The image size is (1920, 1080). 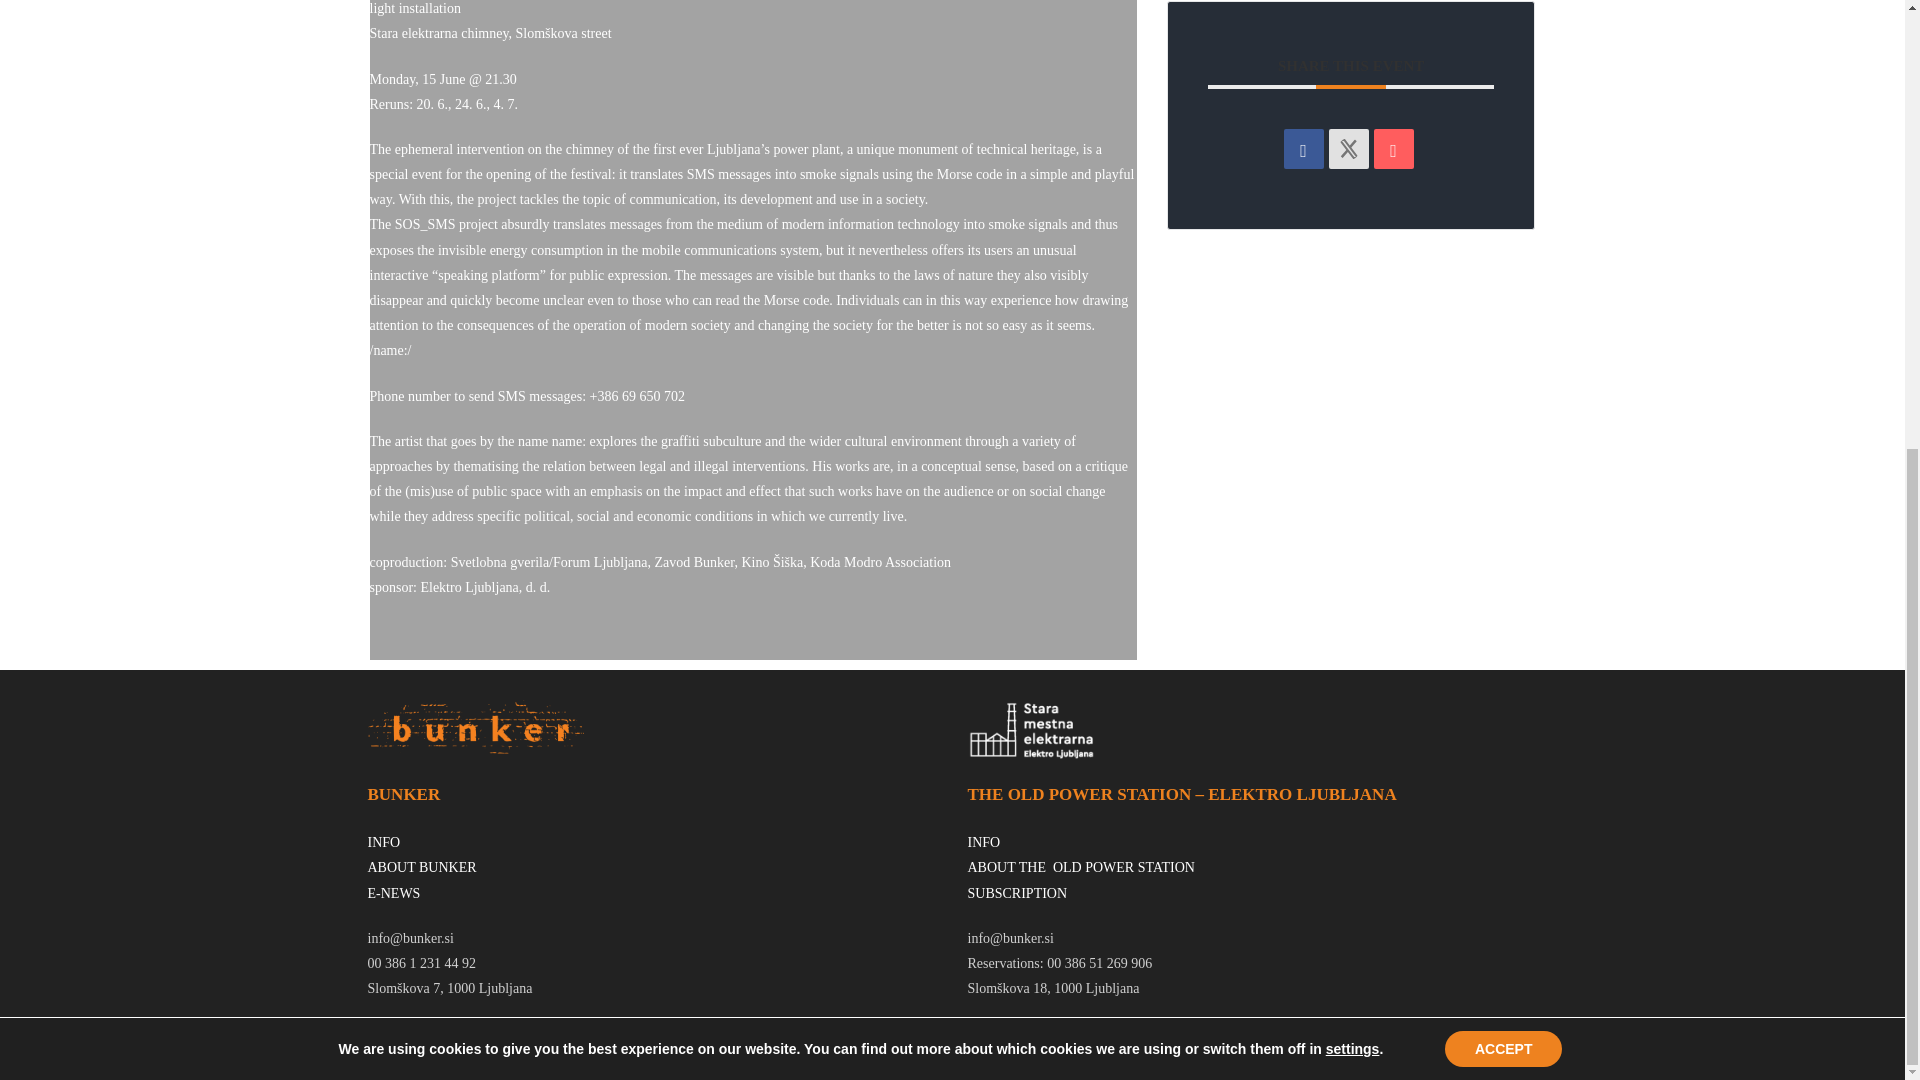 What do you see at coordinates (1394, 148) in the screenshot?
I see `Email` at bounding box center [1394, 148].